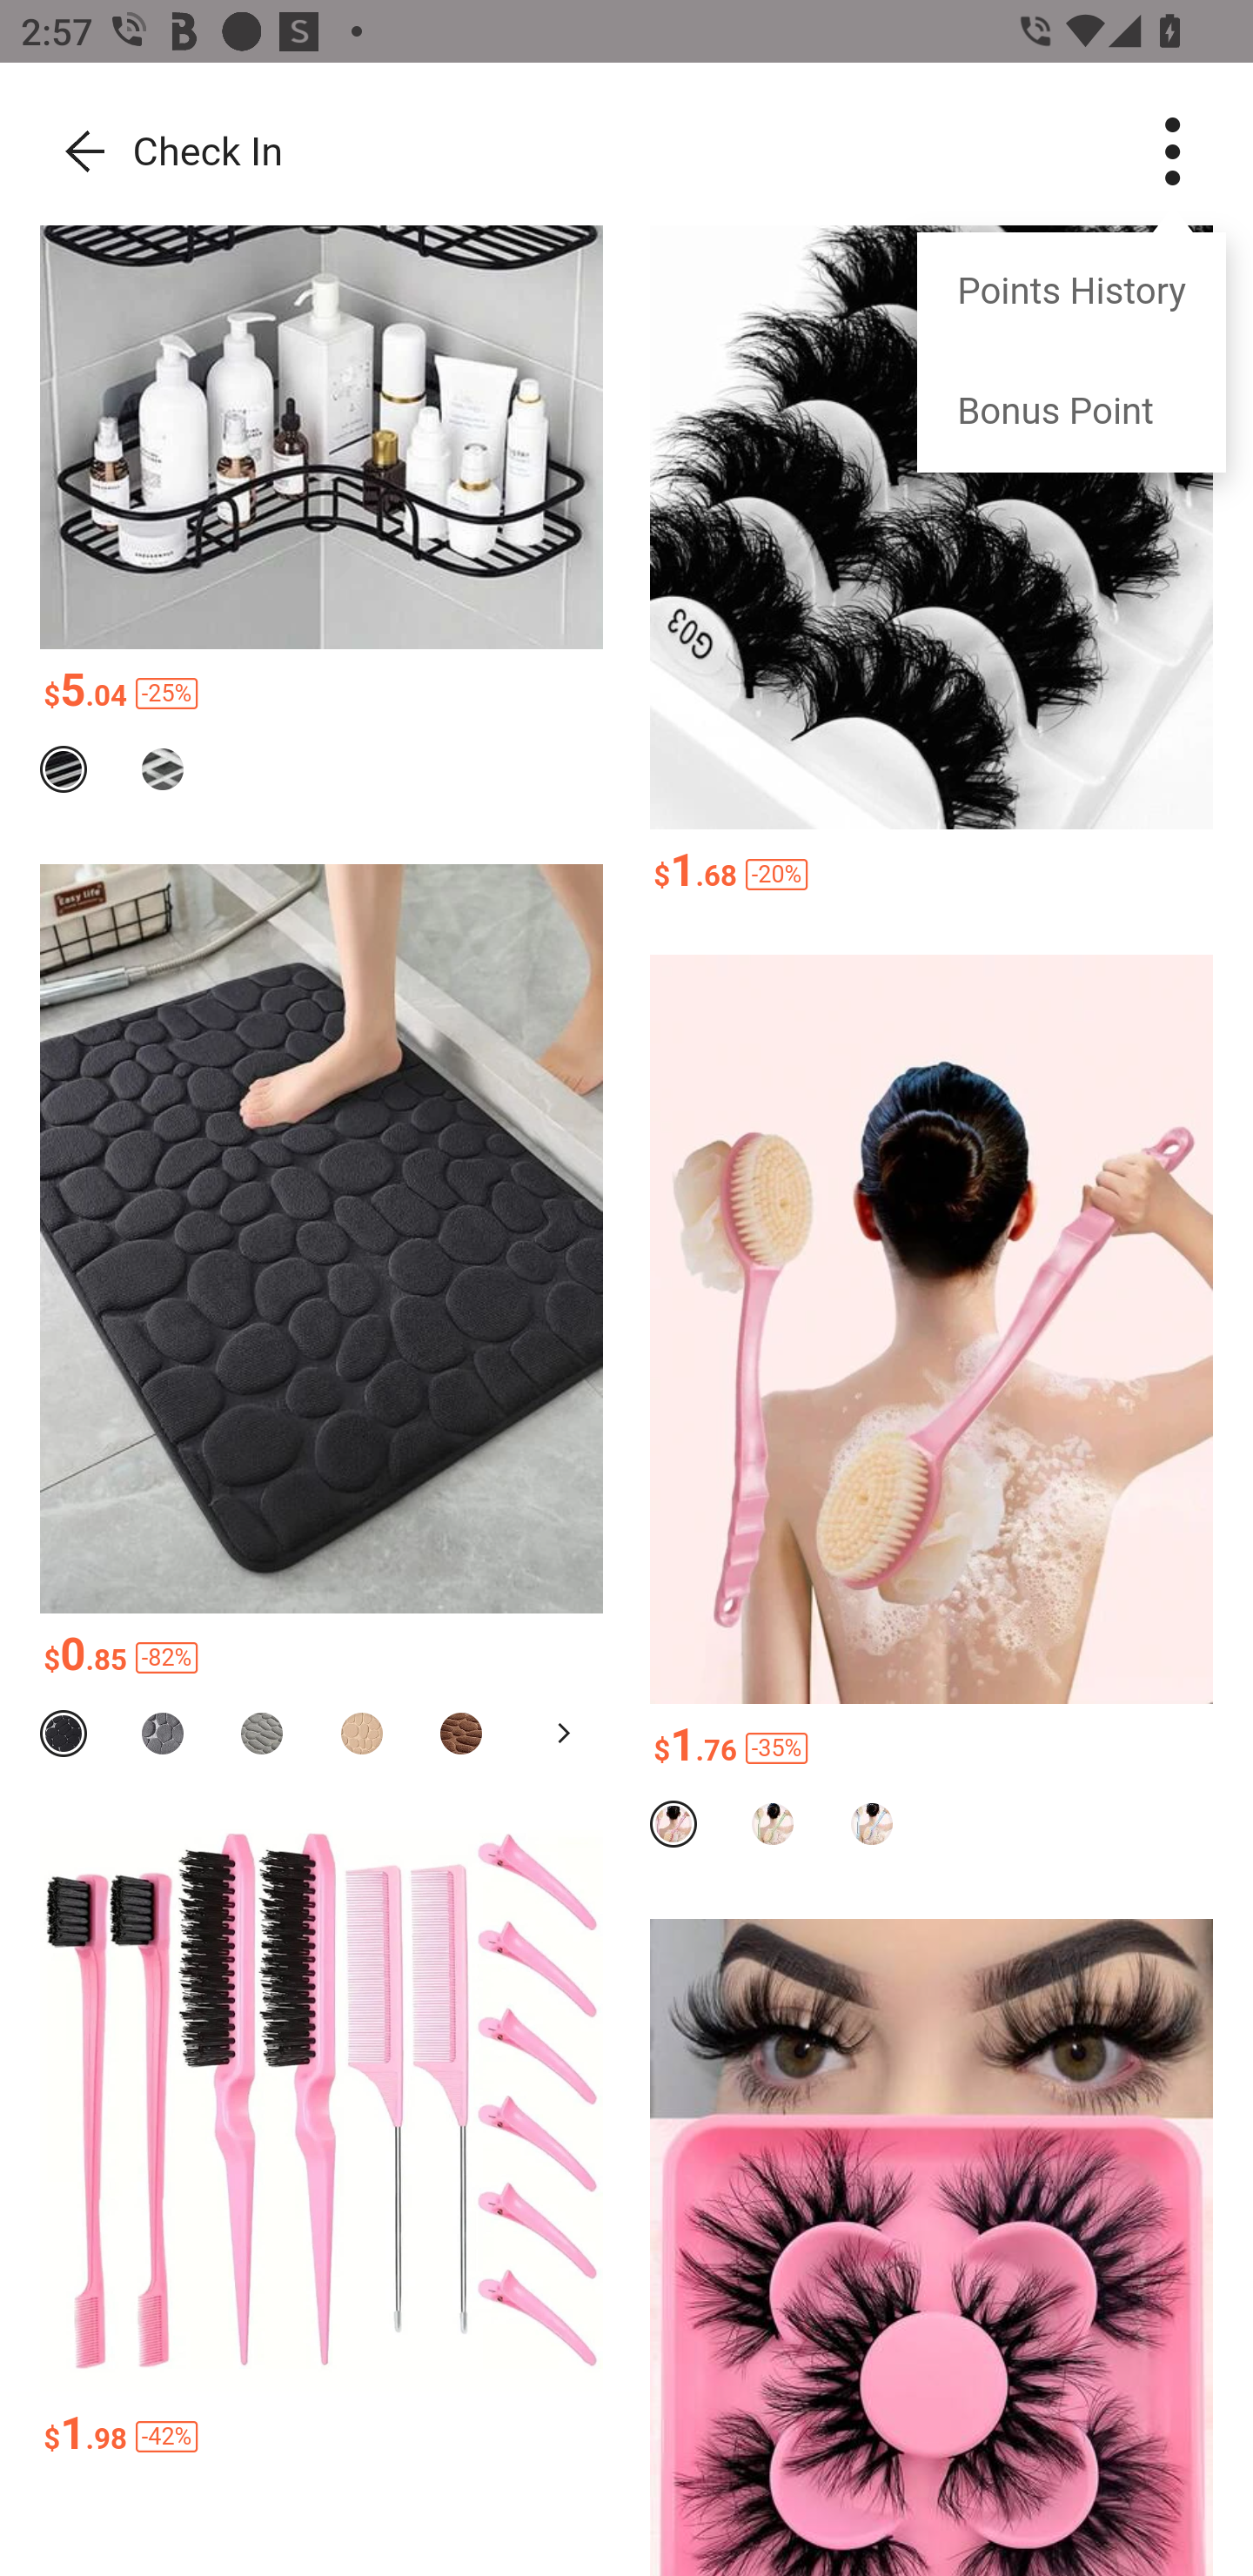  What do you see at coordinates (322, 694) in the screenshot?
I see `$5.04-25%` at bounding box center [322, 694].